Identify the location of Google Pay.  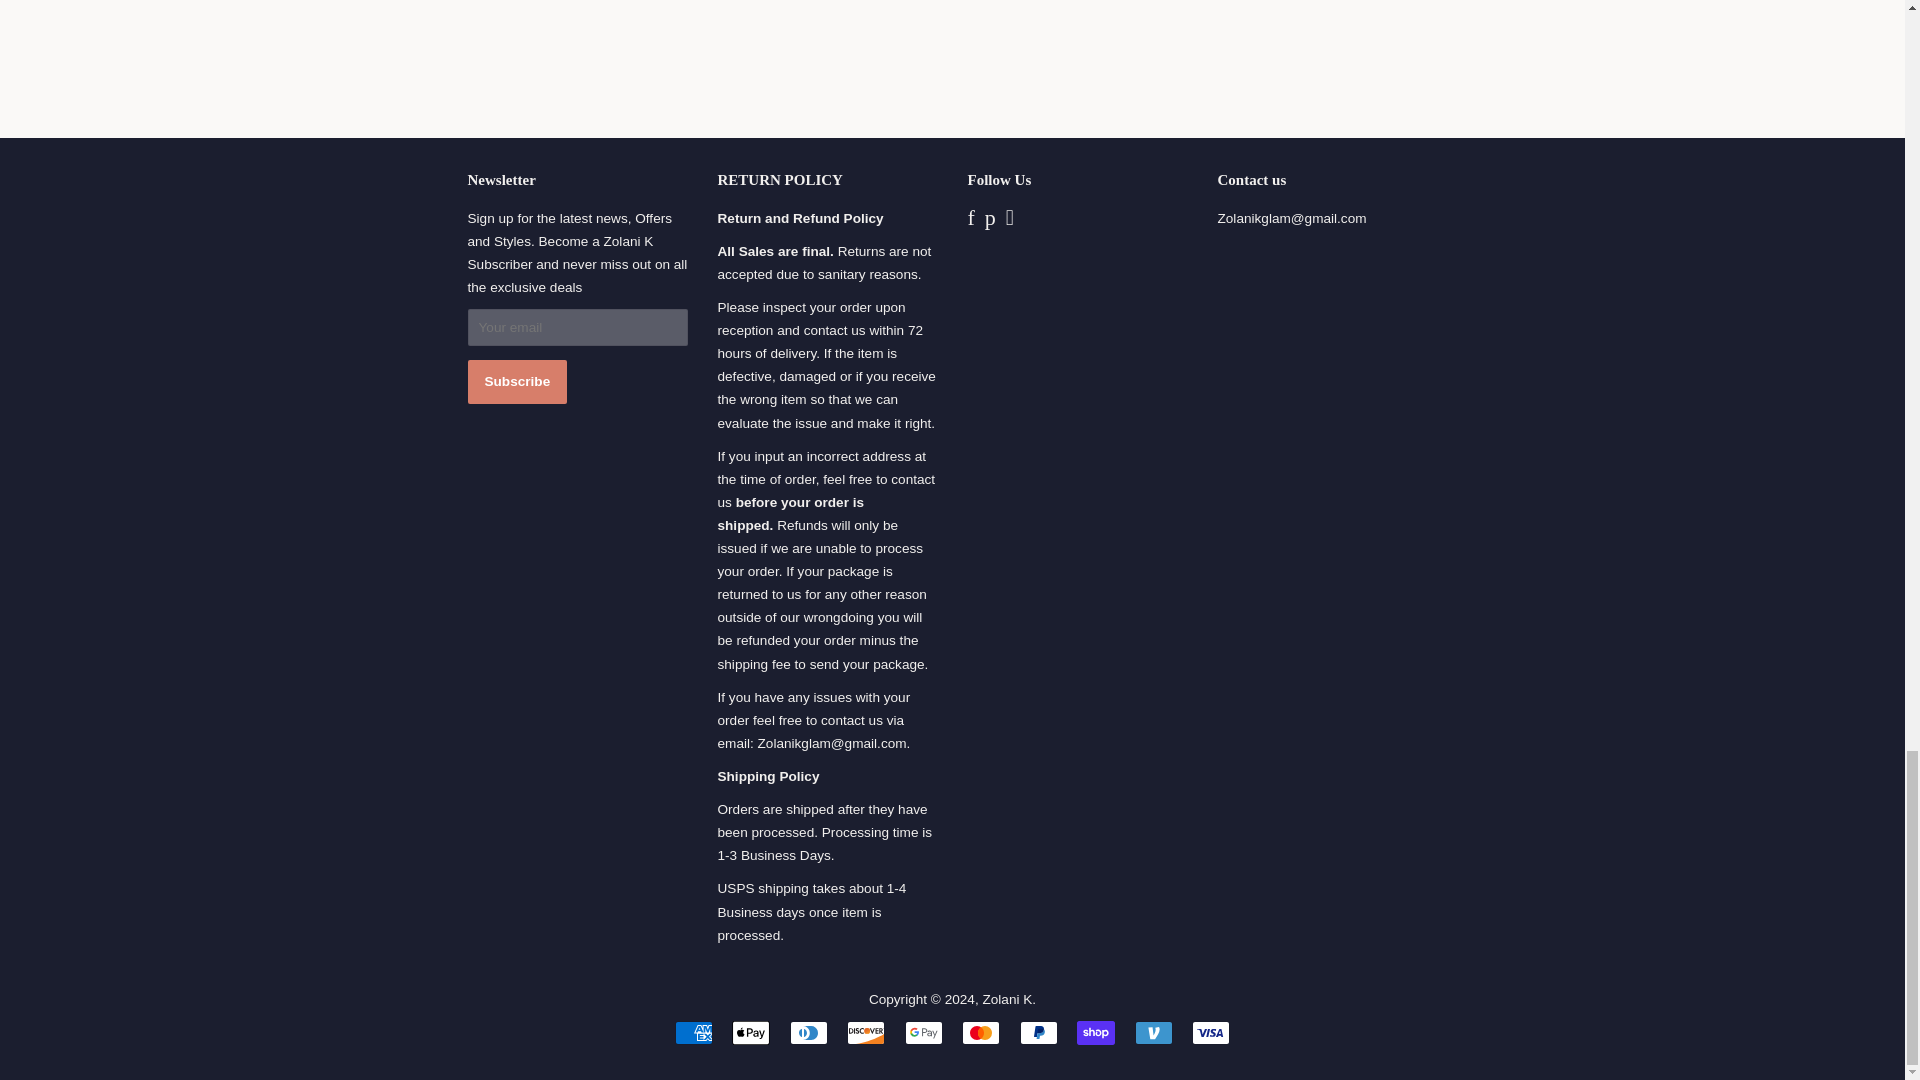
(923, 1032).